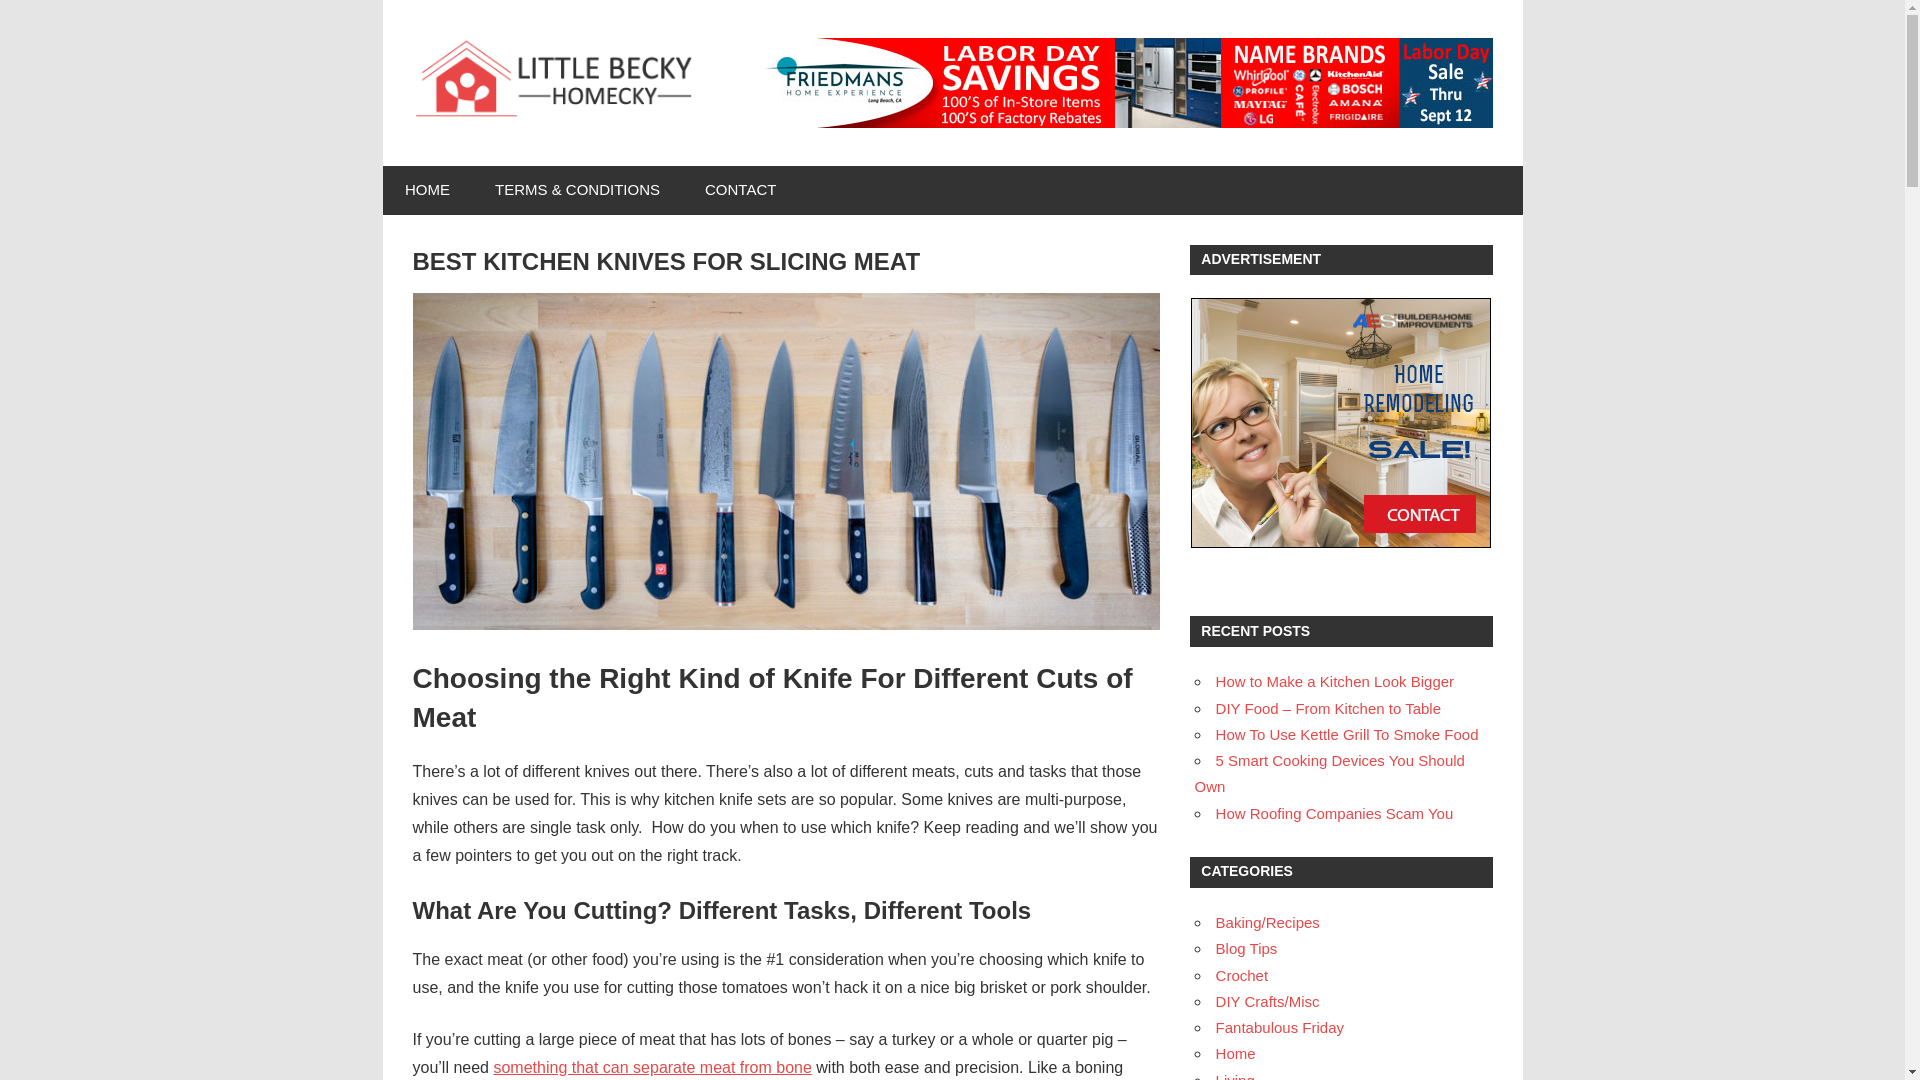  I want to click on How to Make a Kitchen Look Bigger, so click(1334, 681).